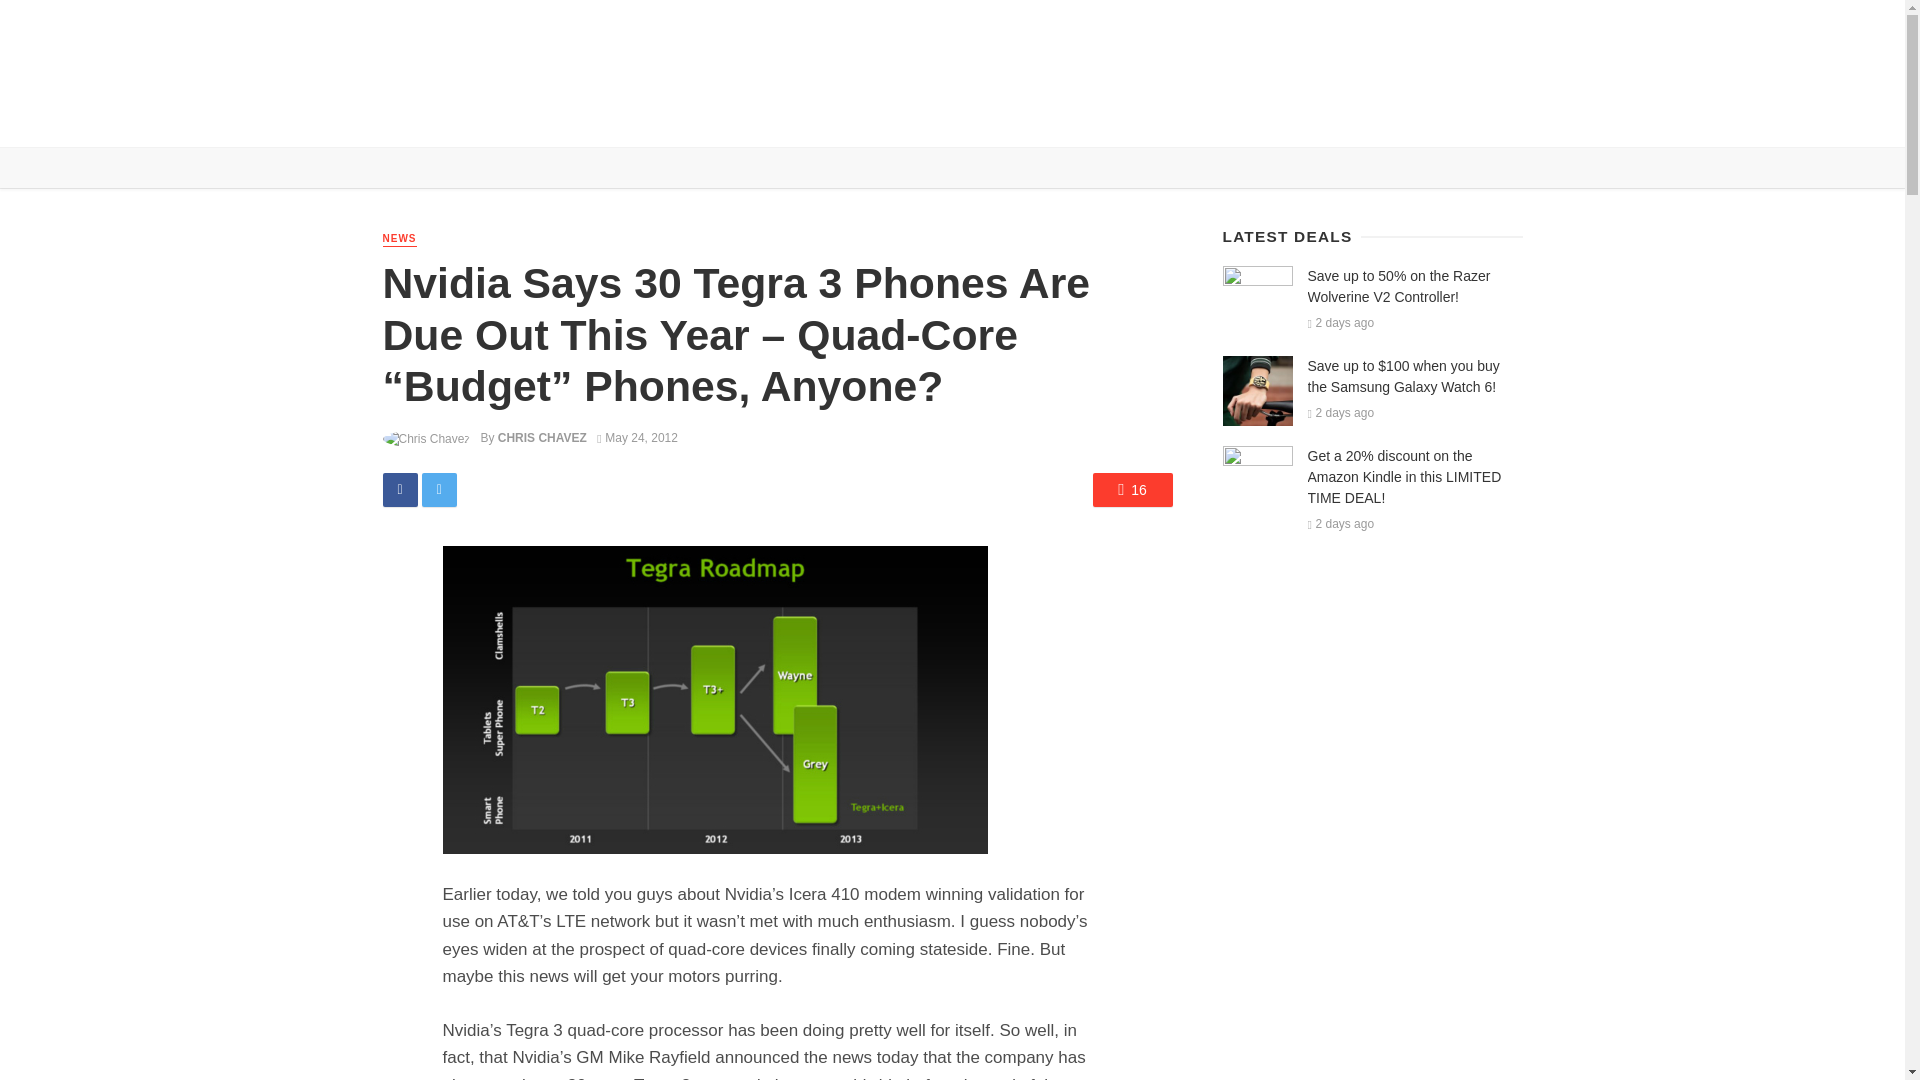  I want to click on DEALS, so click(596, 117).